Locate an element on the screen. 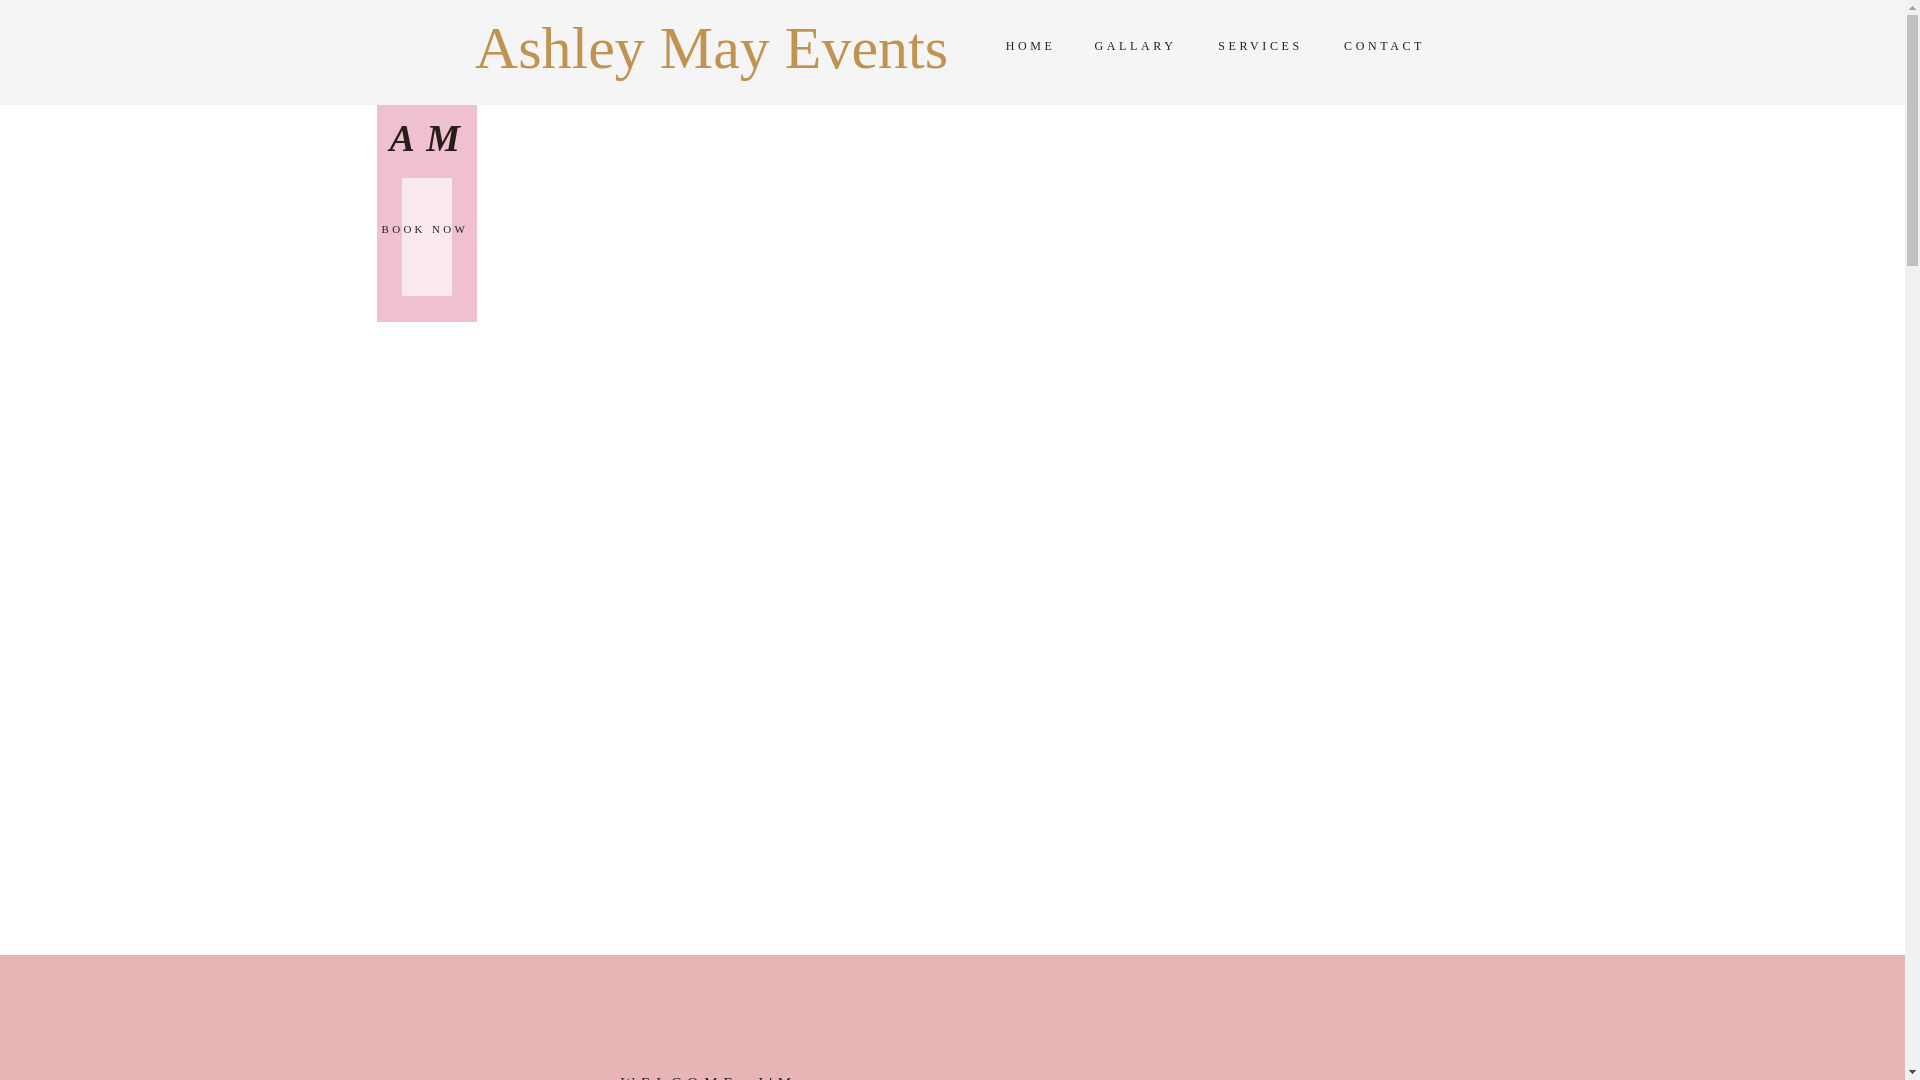 This screenshot has width=1920, height=1080. GALLARY is located at coordinates (1134, 45).